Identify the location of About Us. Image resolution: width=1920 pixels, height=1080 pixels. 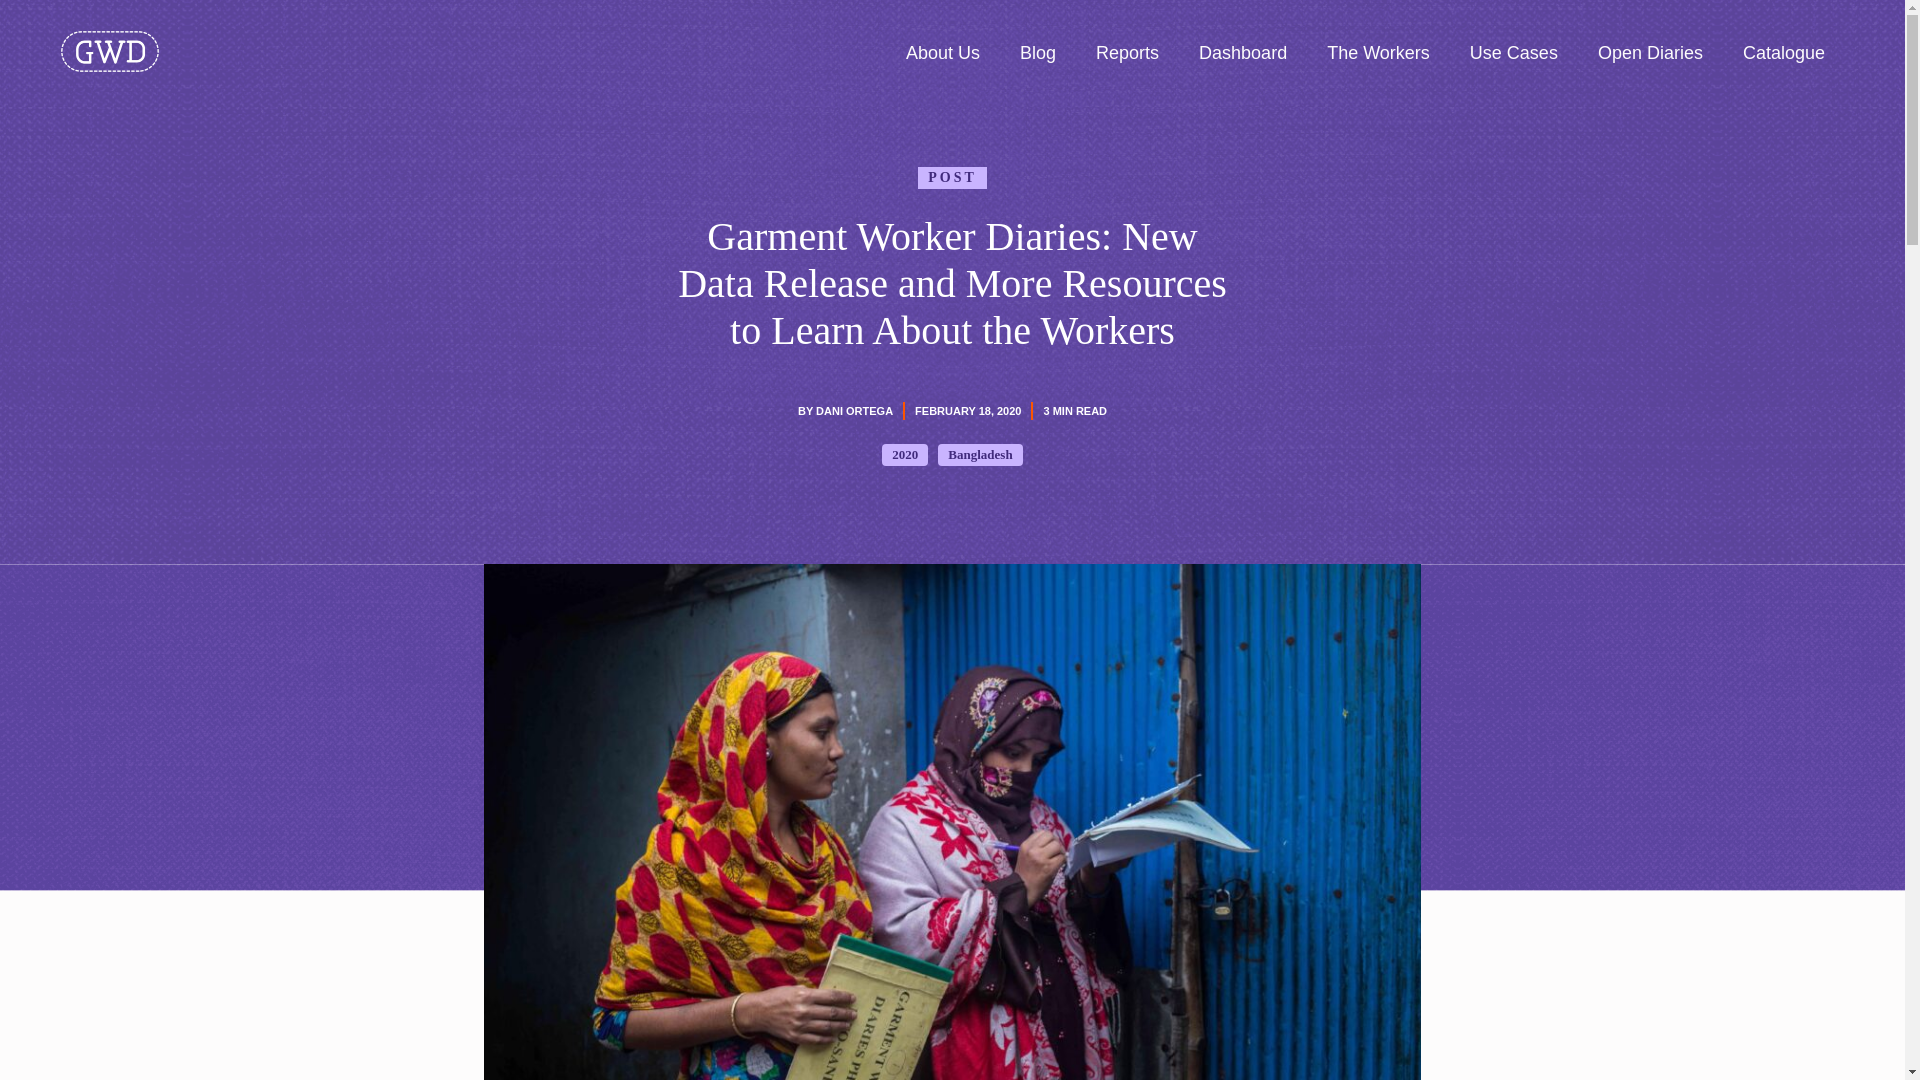
(942, 52).